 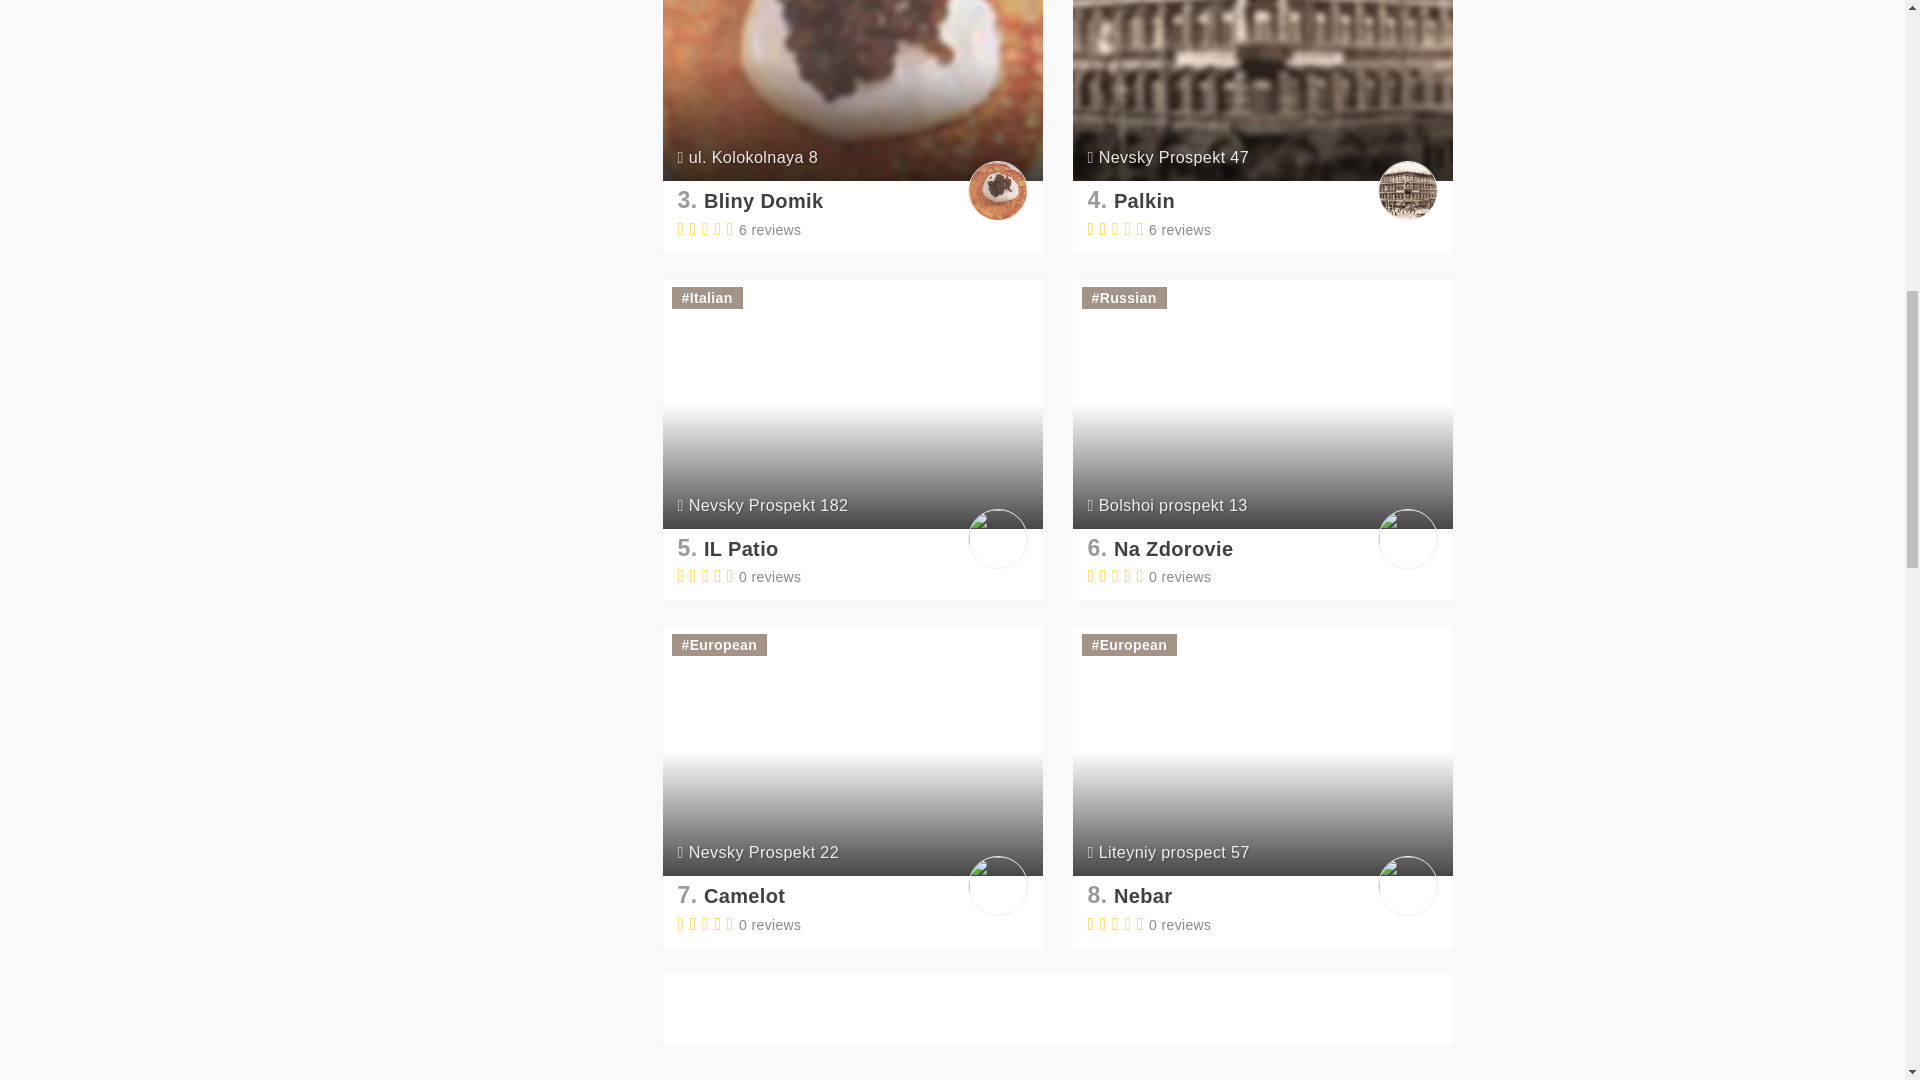 What do you see at coordinates (722, 645) in the screenshot?
I see `European` at bounding box center [722, 645].